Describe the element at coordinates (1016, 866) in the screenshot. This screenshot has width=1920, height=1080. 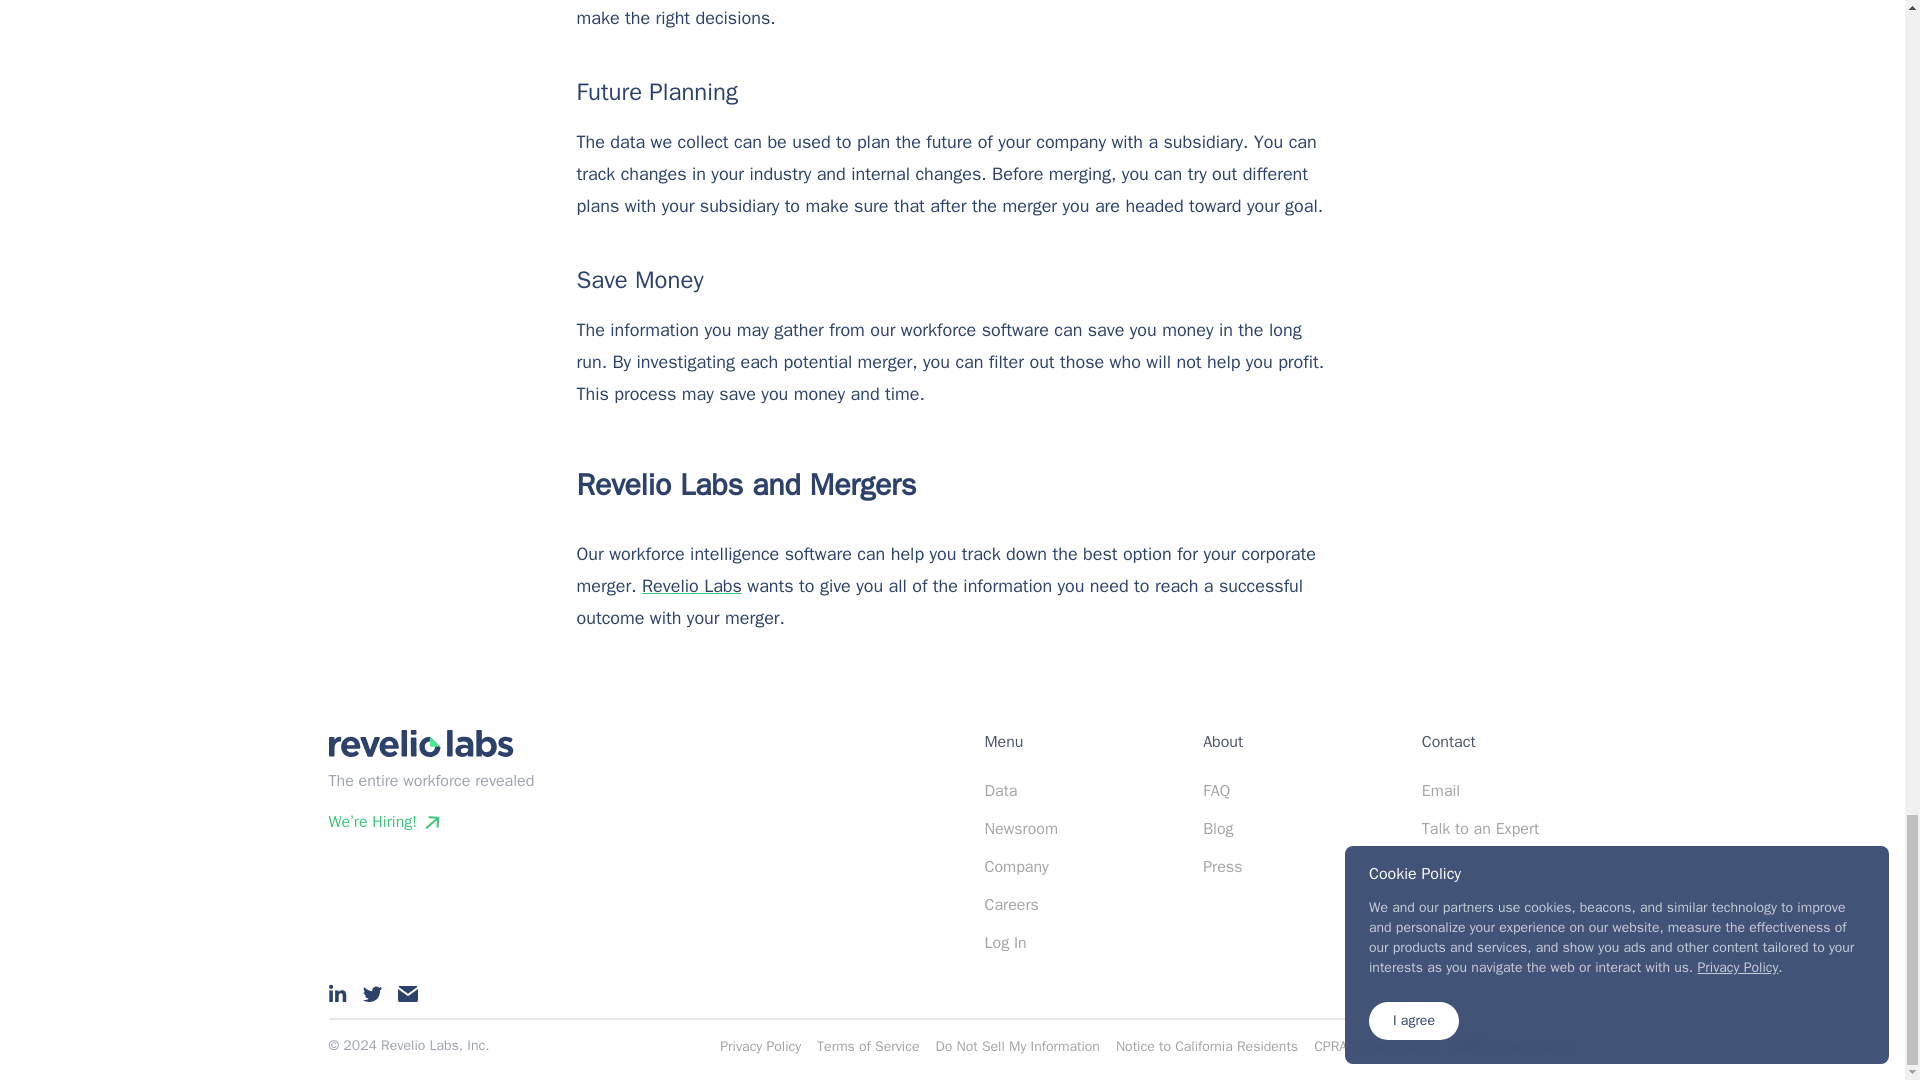
I see `Company` at that location.